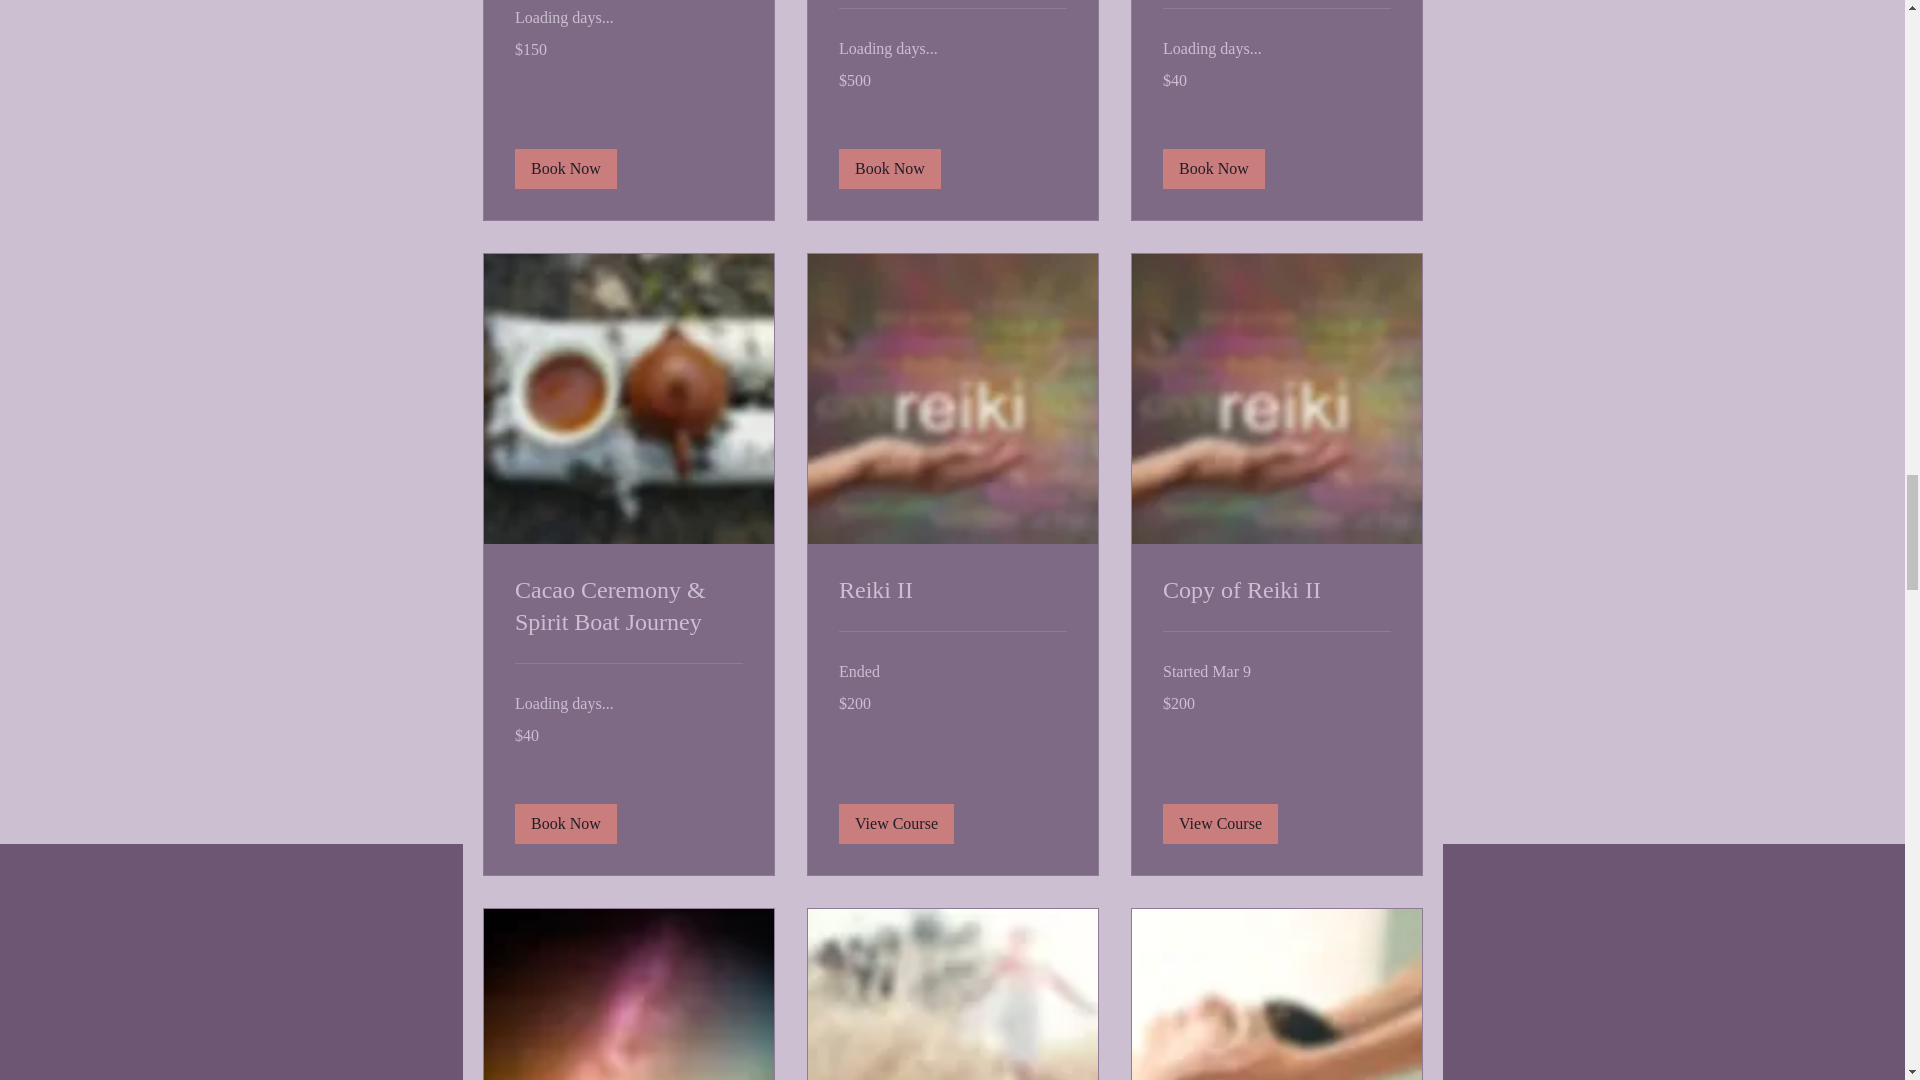  What do you see at coordinates (565, 823) in the screenshot?
I see `Book Now` at bounding box center [565, 823].